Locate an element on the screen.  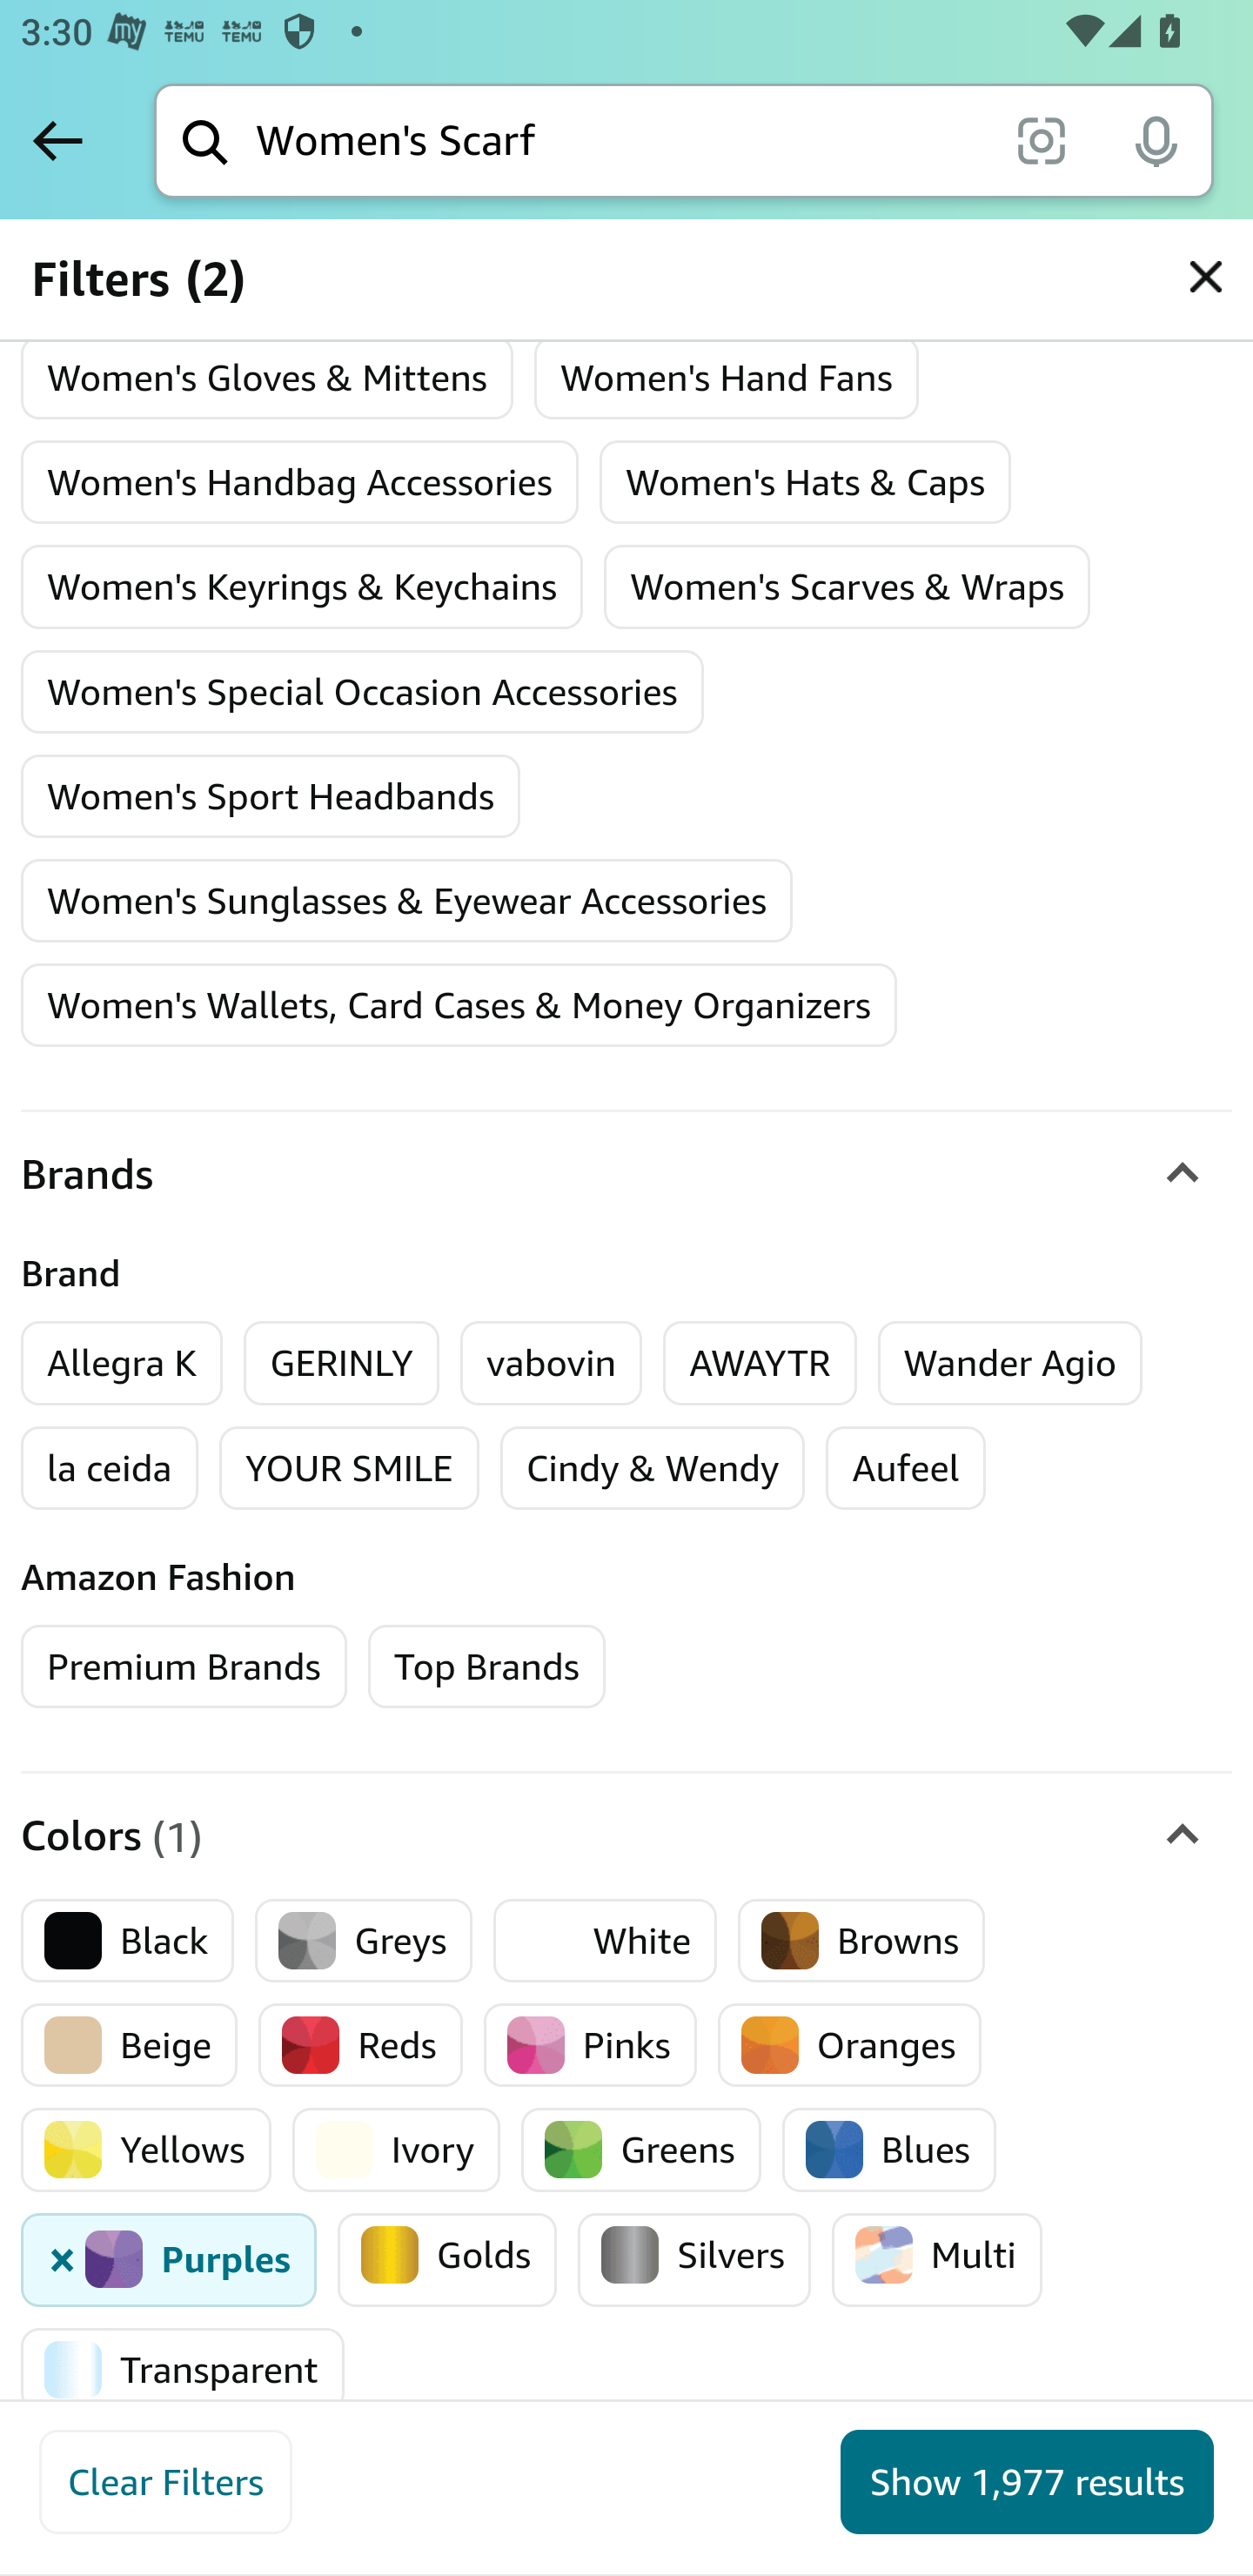
Brands is located at coordinates (626, 1175).